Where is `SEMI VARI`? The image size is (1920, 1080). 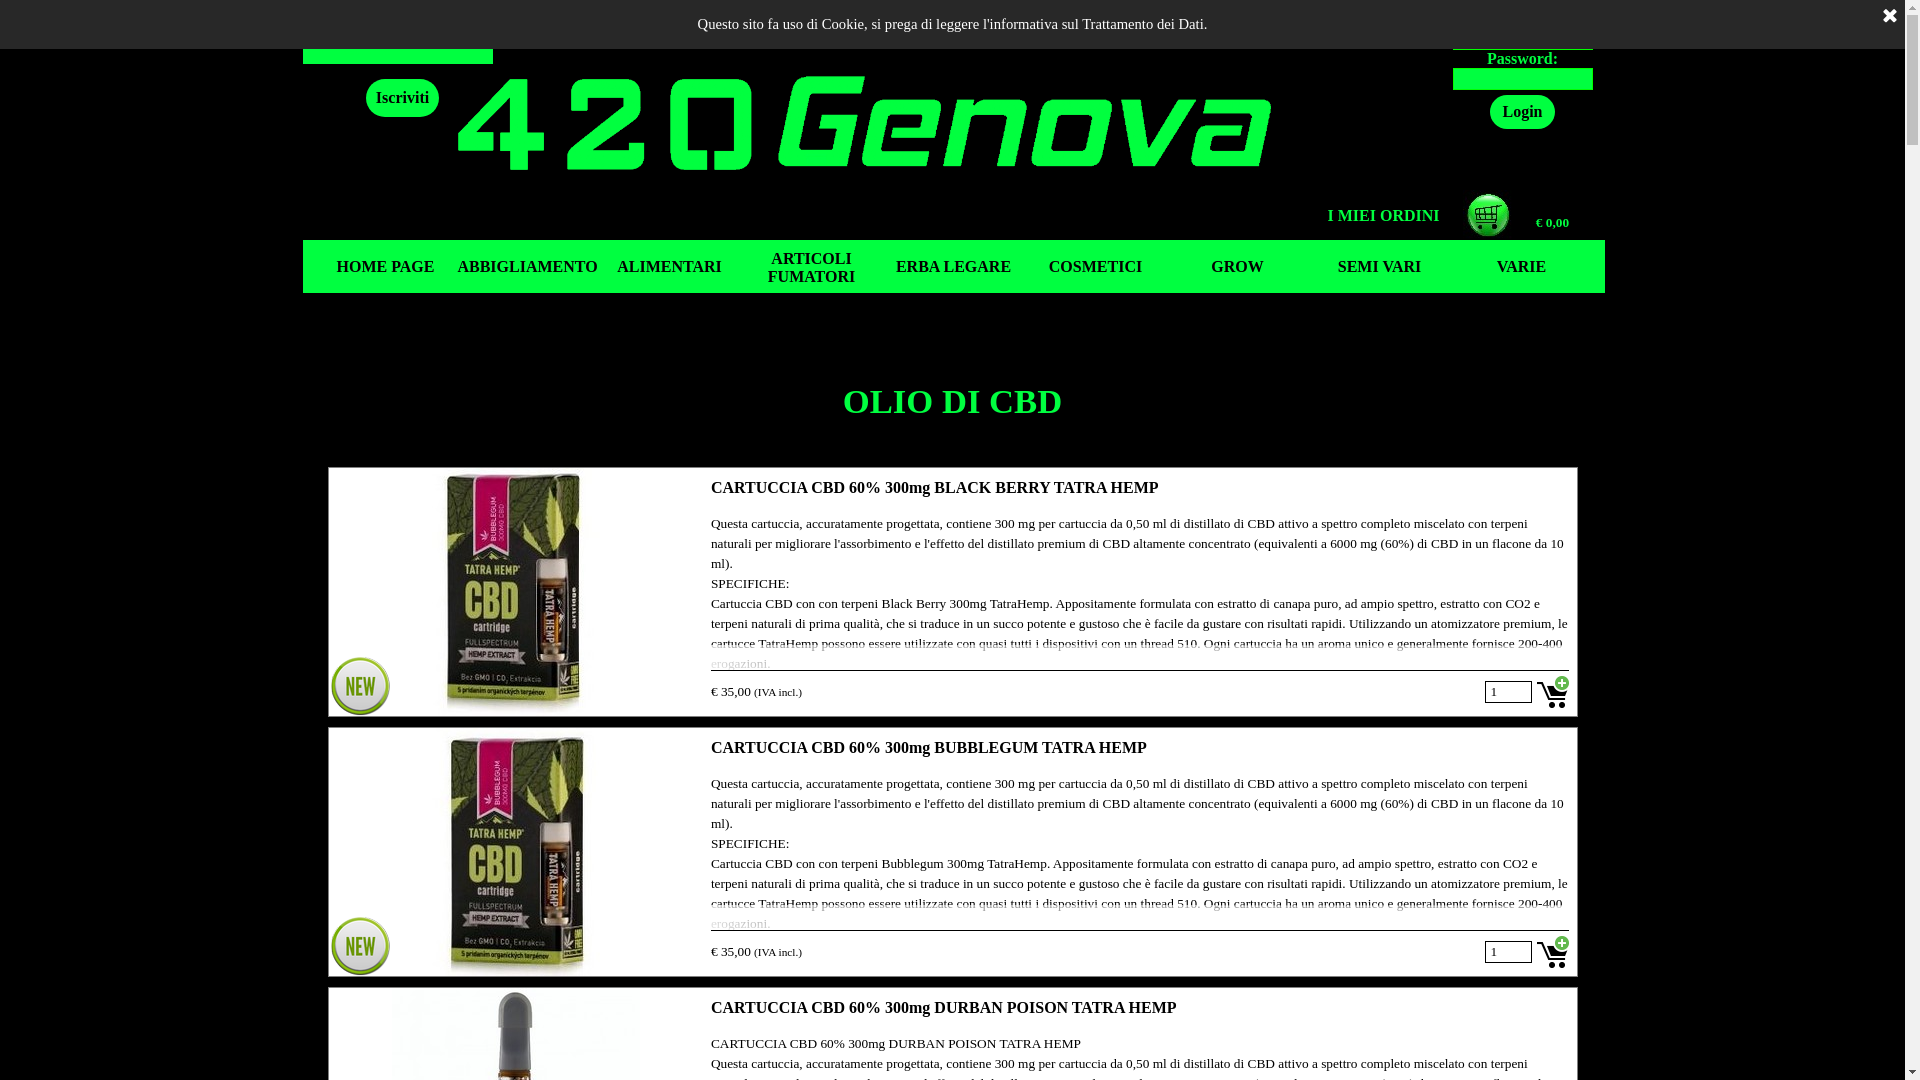 SEMI VARI is located at coordinates (1379, 266).